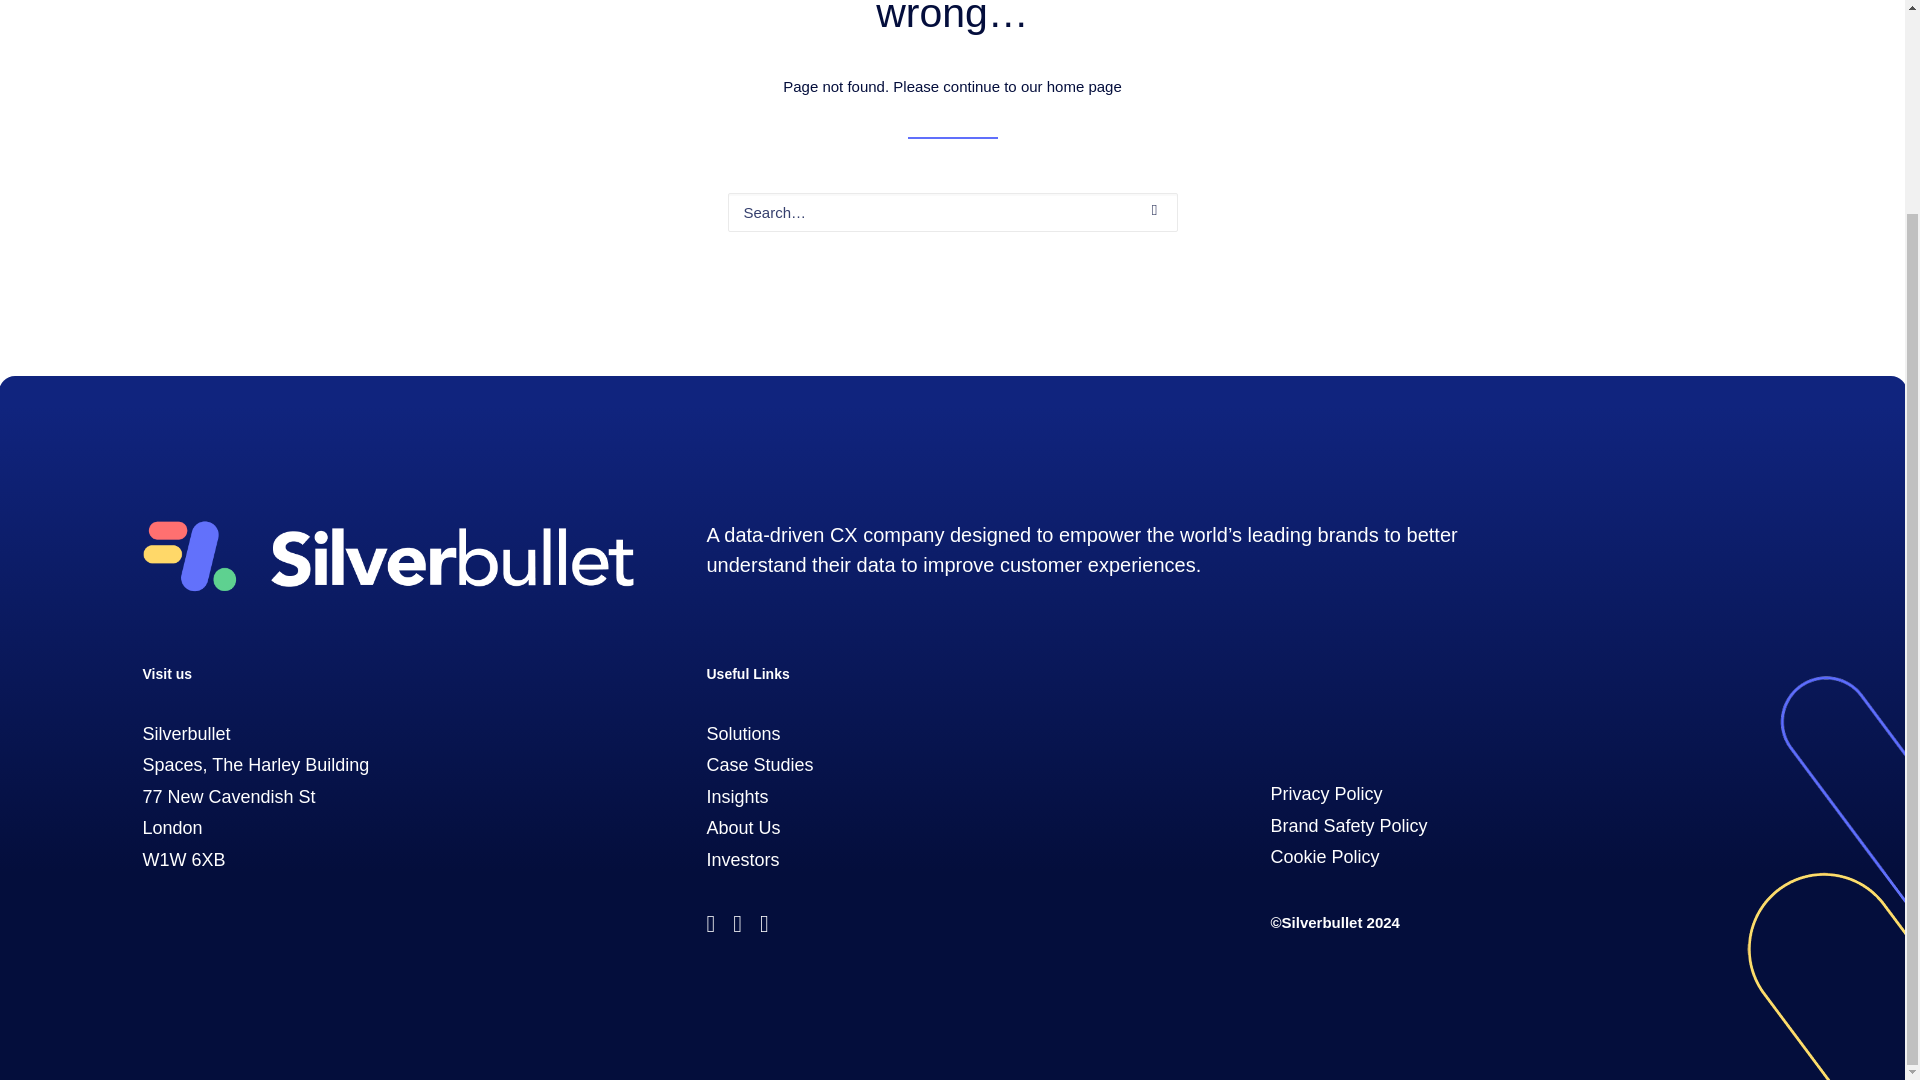 The width and height of the screenshot is (1920, 1080). I want to click on Cookie Policy, so click(1324, 856).